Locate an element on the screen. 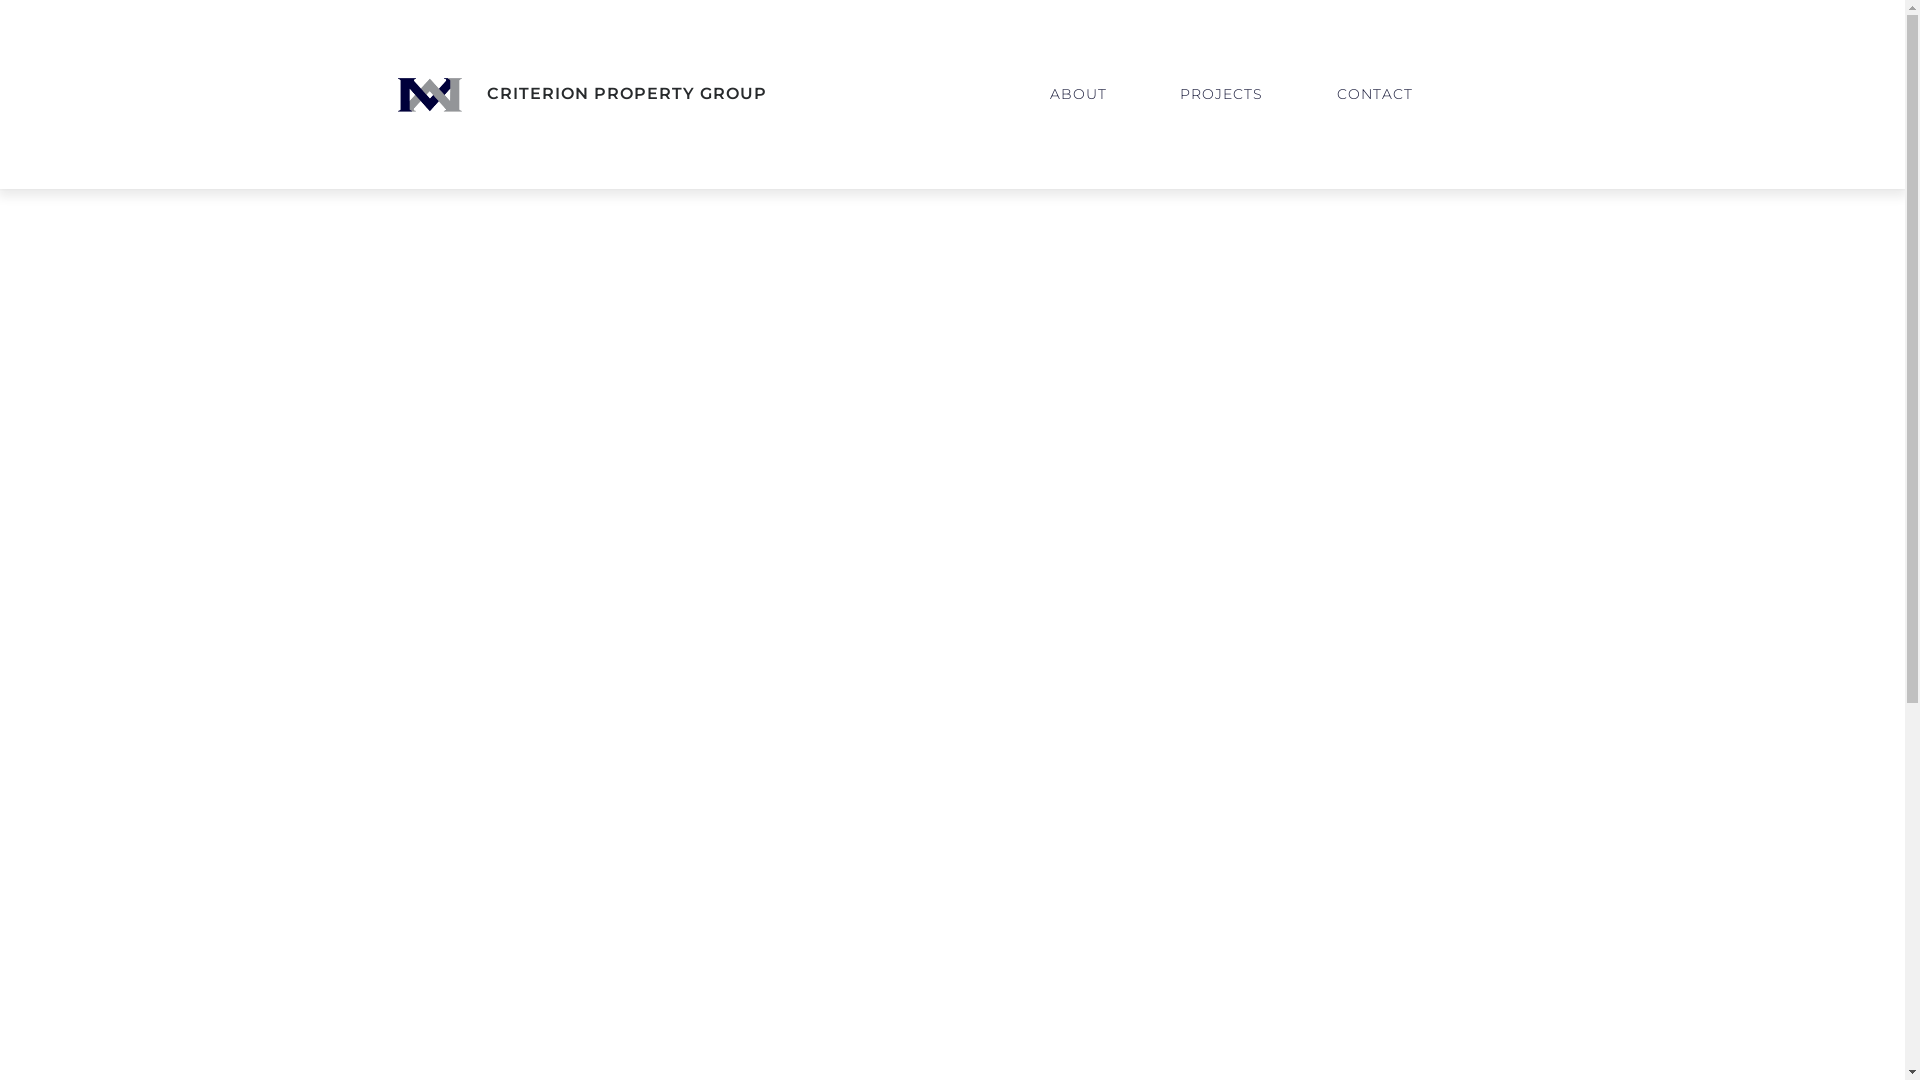 The width and height of the screenshot is (1920, 1080). CONTACT is located at coordinates (1375, 94).